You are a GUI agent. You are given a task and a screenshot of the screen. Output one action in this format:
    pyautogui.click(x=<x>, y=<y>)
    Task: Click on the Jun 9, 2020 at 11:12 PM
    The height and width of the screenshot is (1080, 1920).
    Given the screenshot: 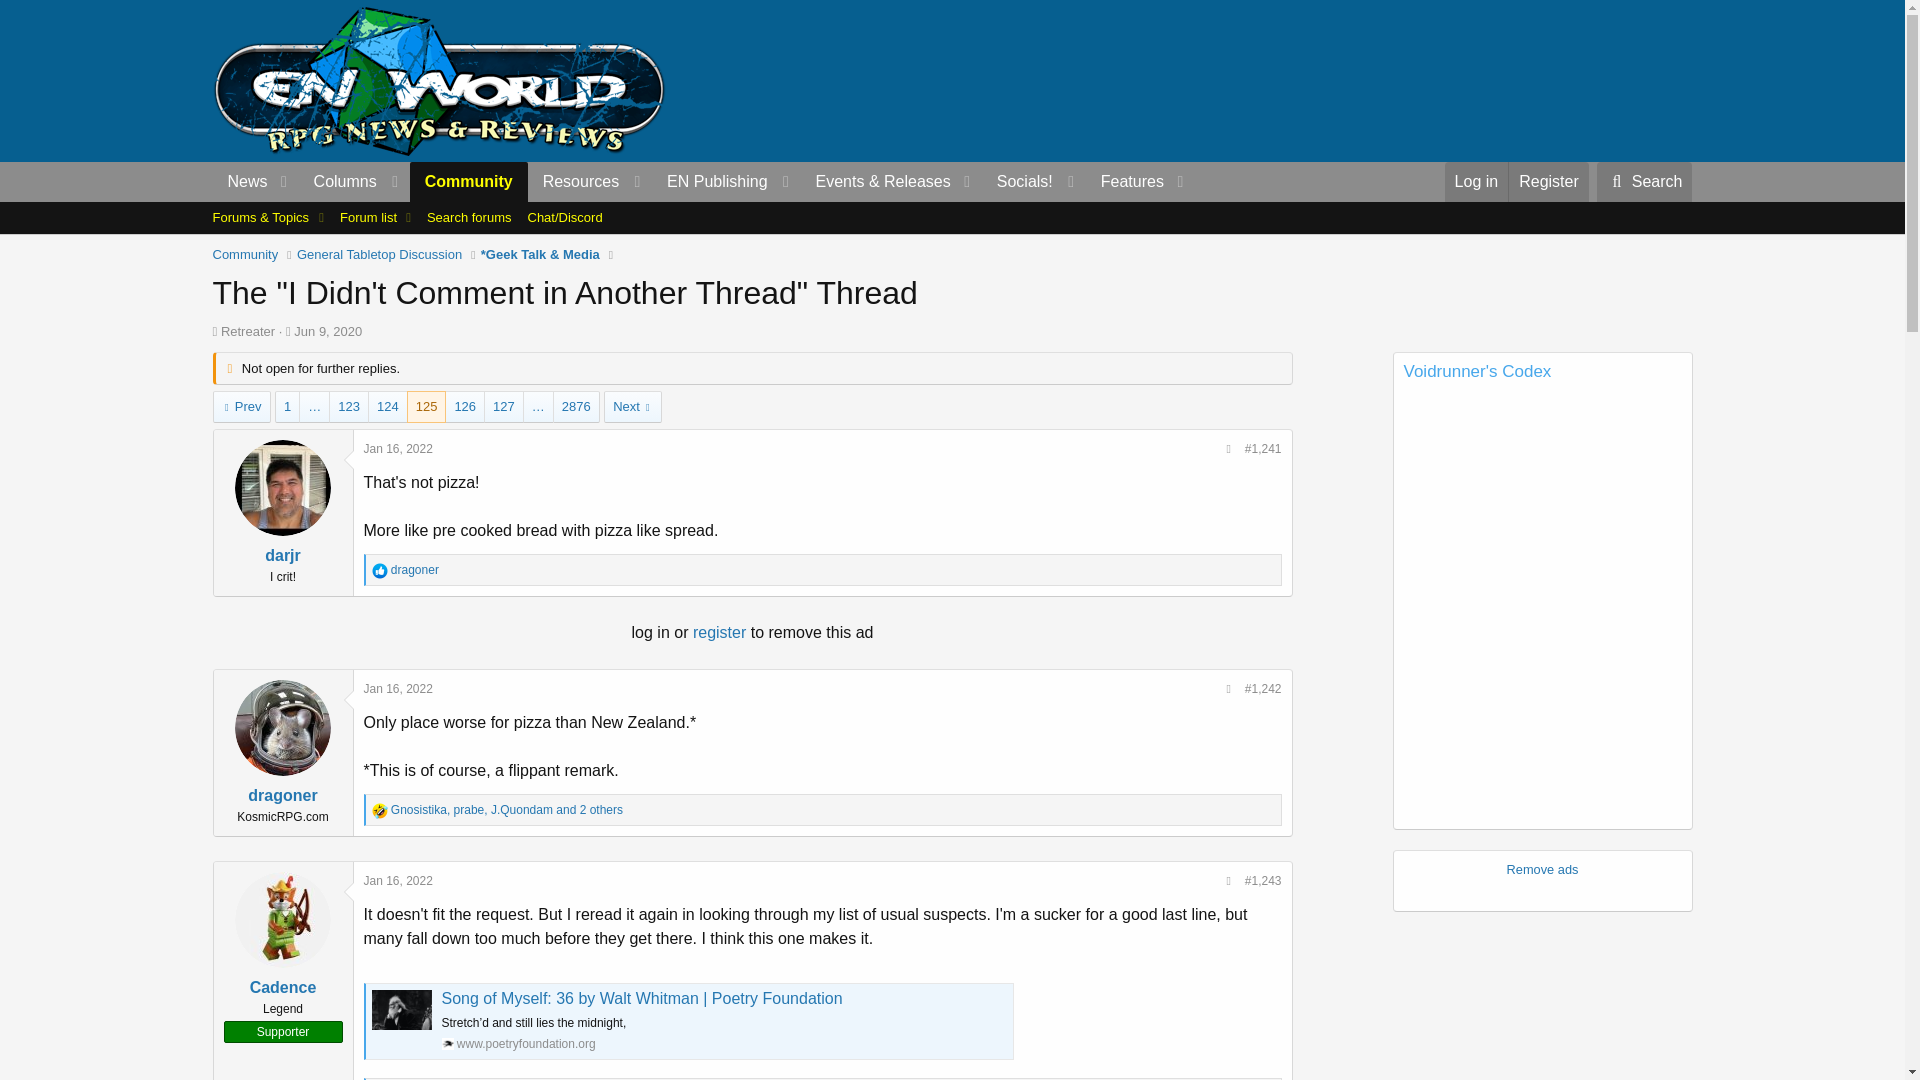 What is the action you would take?
    pyautogui.click(x=328, y=332)
    